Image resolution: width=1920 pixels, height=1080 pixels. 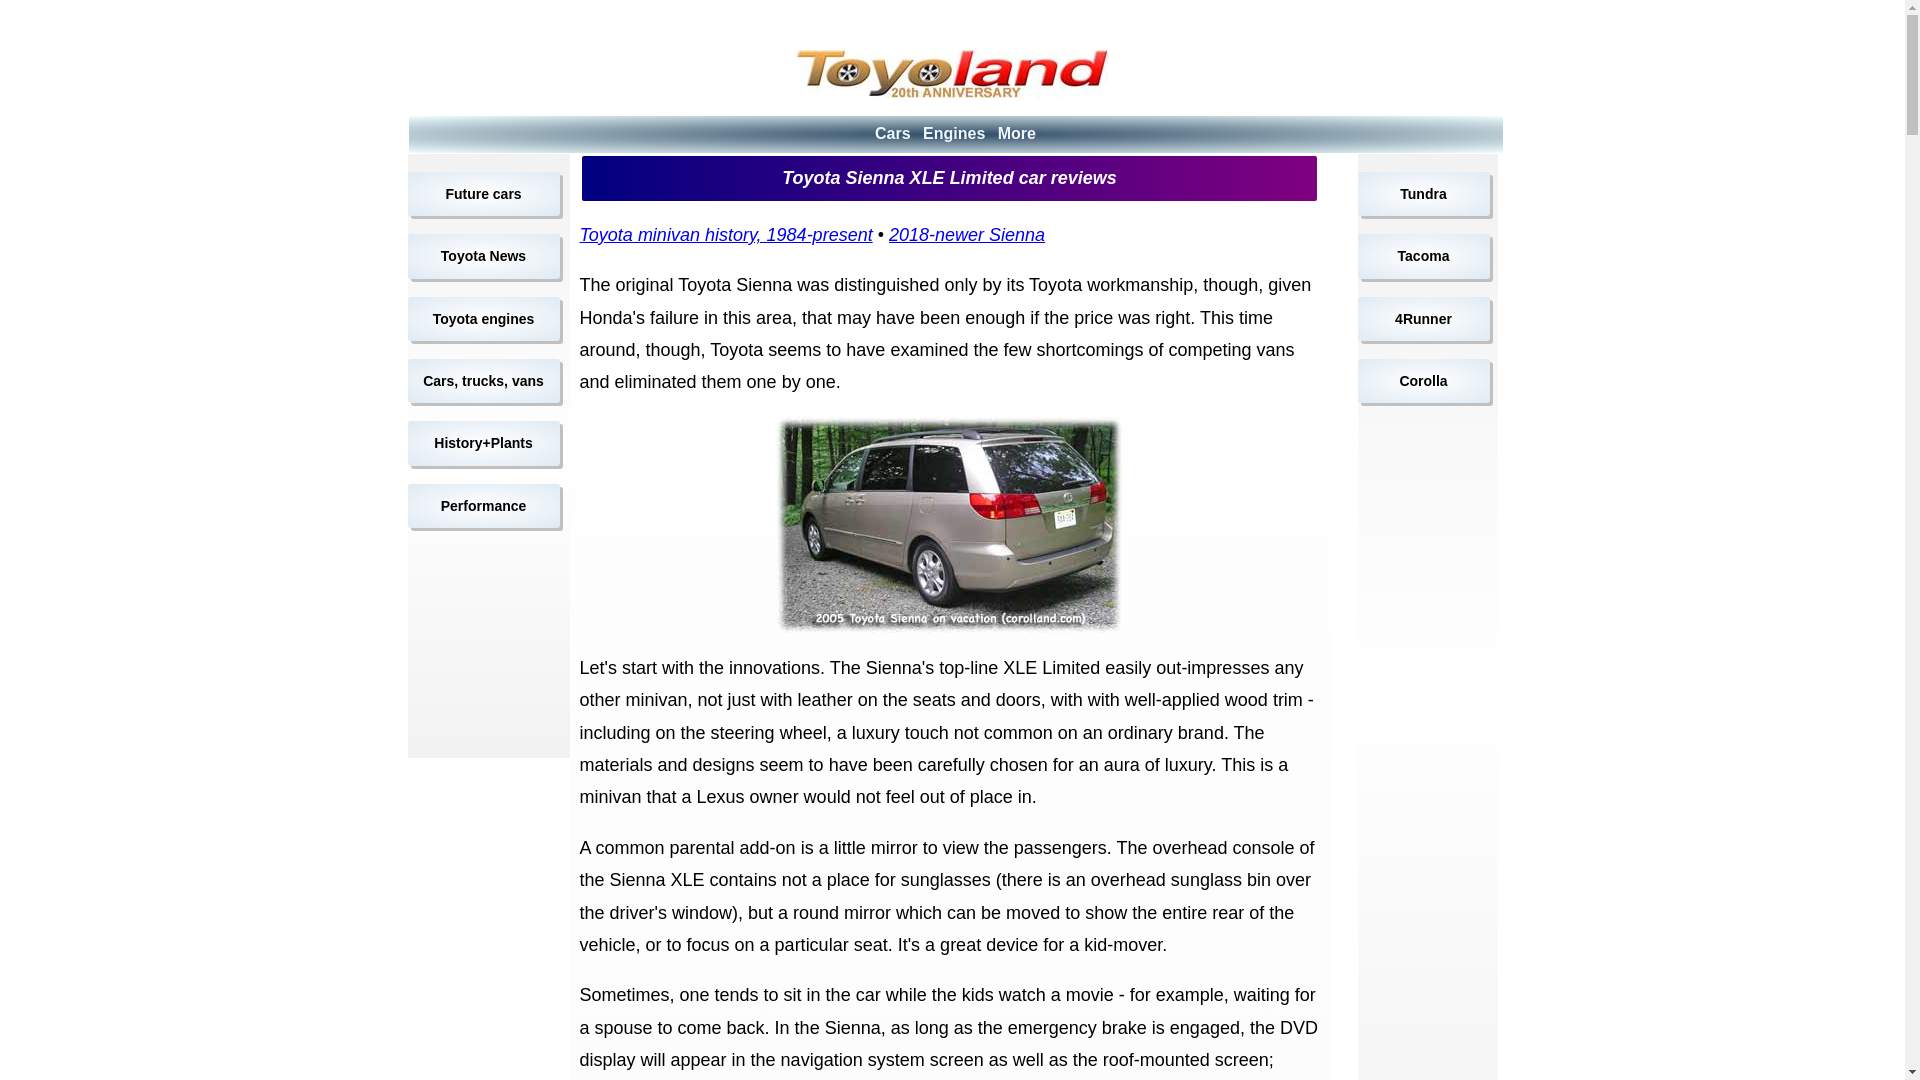 I want to click on Cars, so click(x=892, y=133).